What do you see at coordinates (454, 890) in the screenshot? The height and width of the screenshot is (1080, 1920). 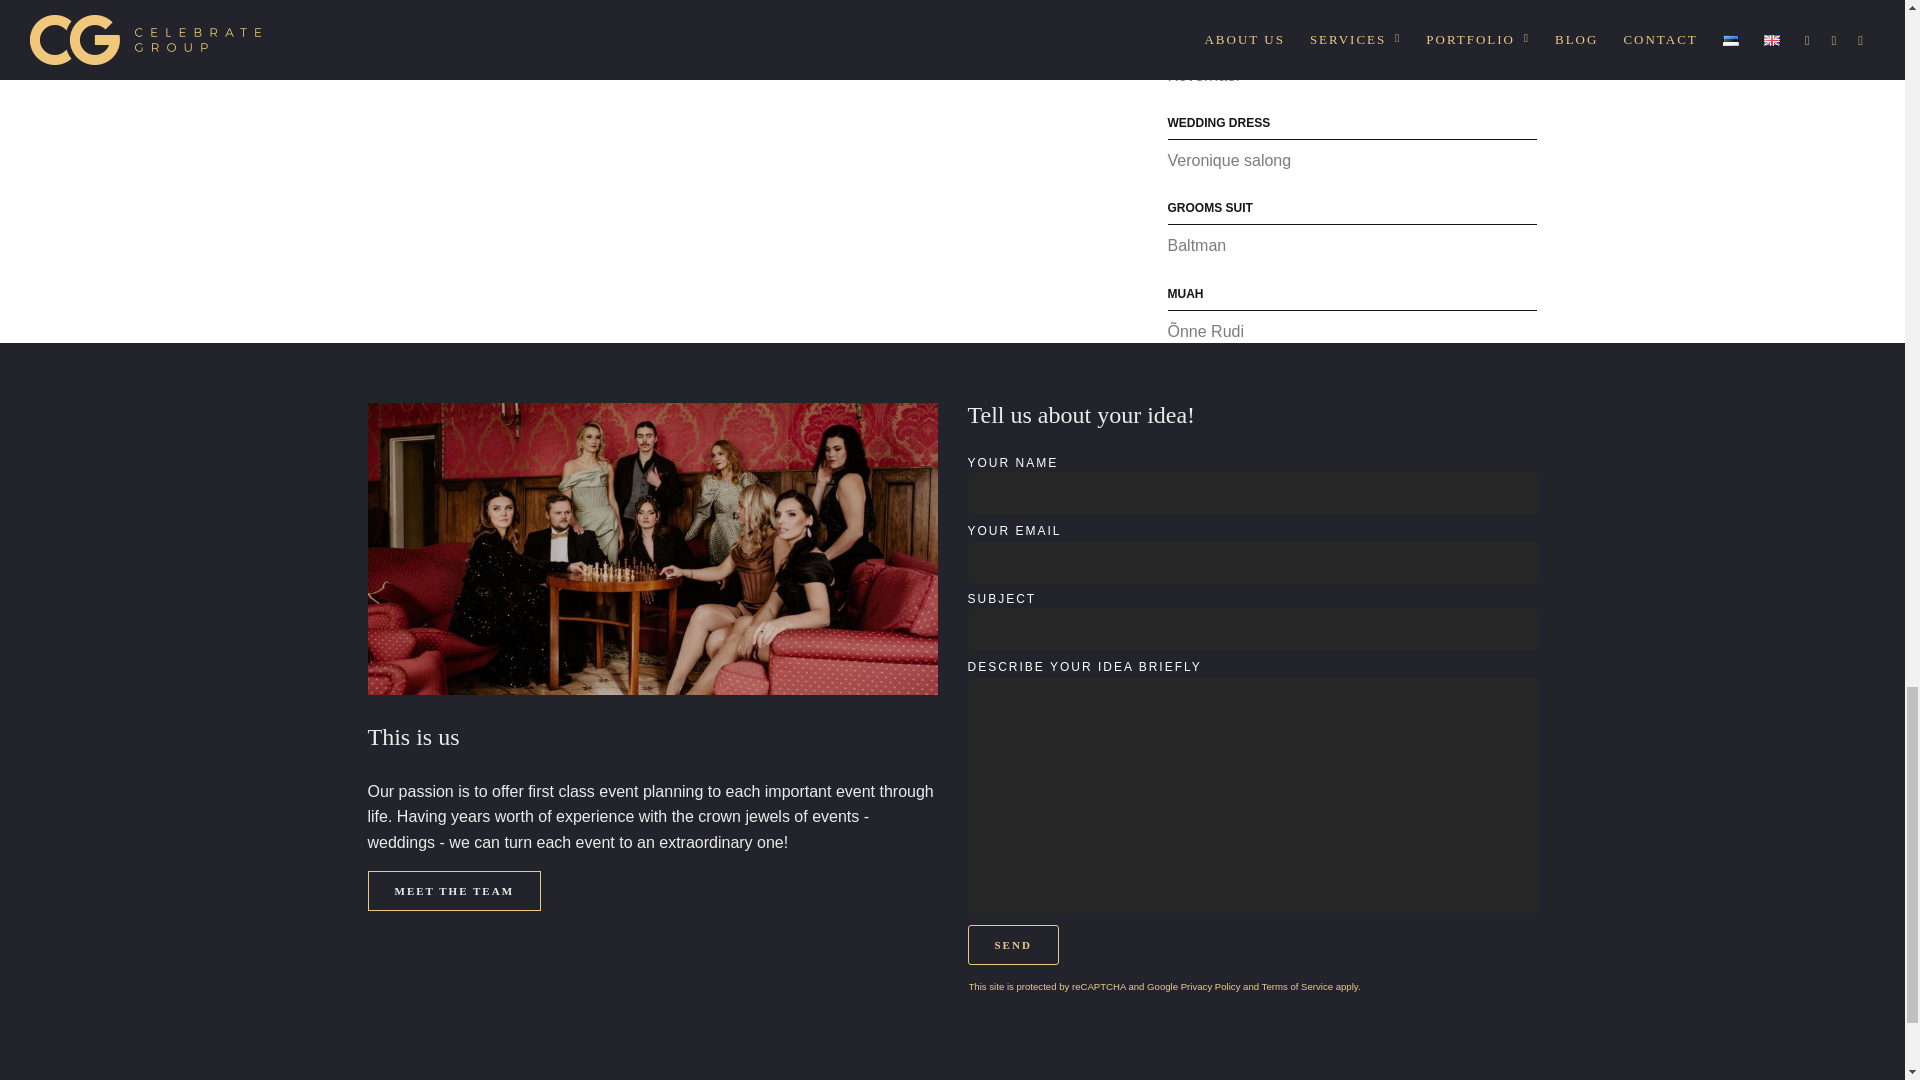 I see `MEET THE TEAM` at bounding box center [454, 890].